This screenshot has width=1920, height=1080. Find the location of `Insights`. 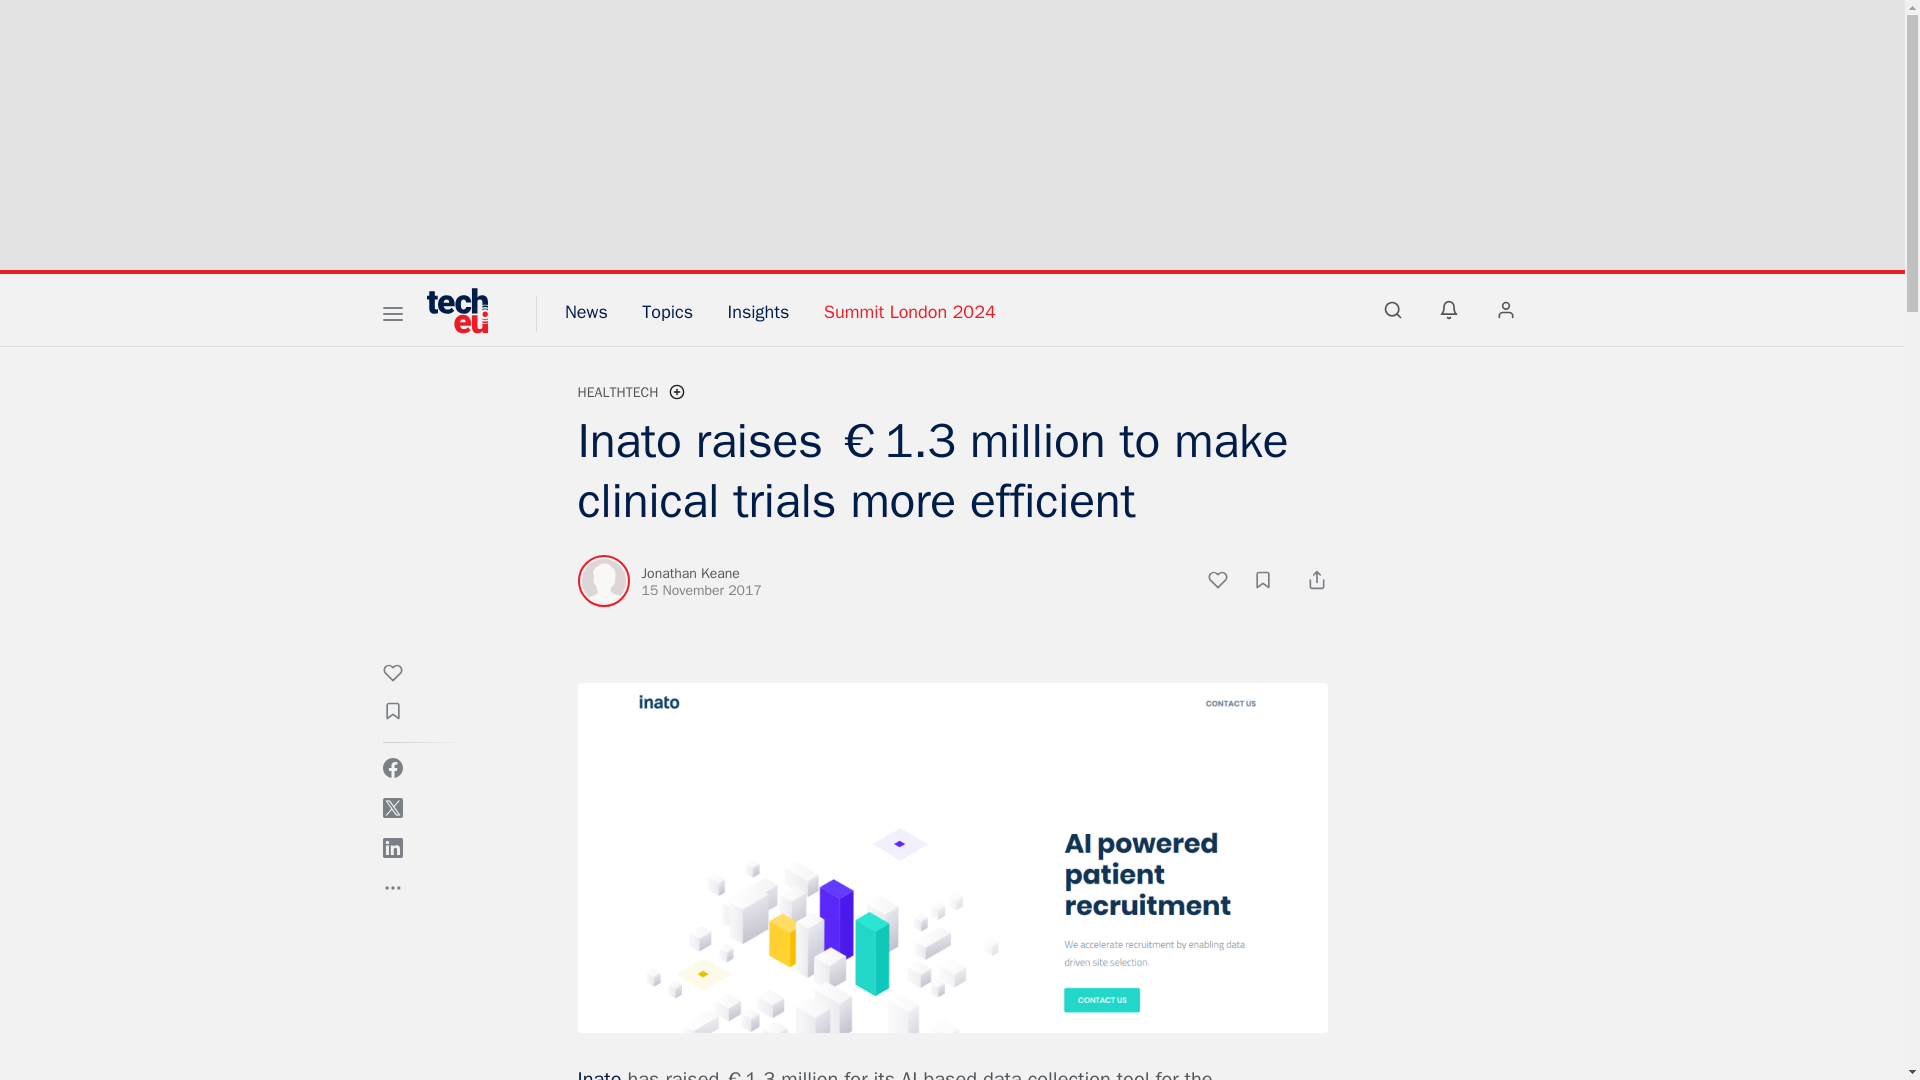

Insights is located at coordinates (758, 312).